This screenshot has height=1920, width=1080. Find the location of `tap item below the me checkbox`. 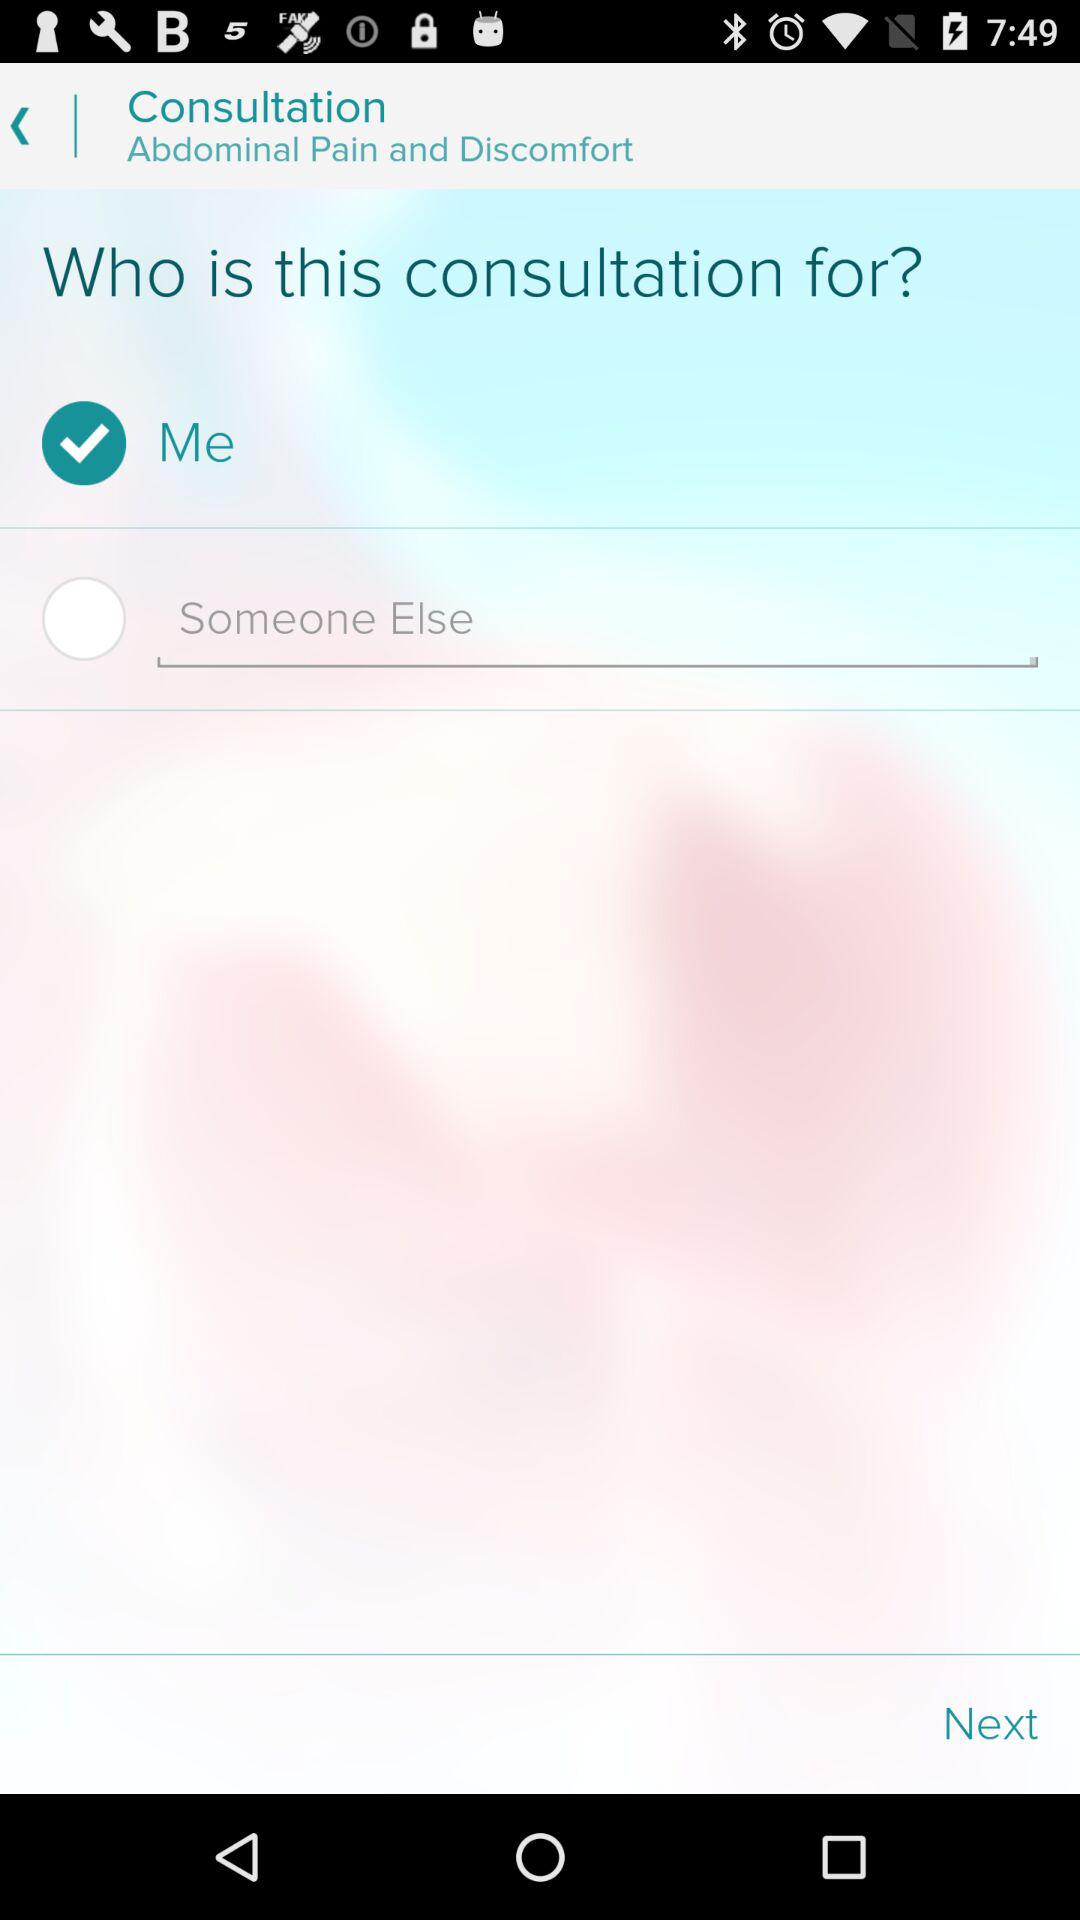

tap item below the me checkbox is located at coordinates (598, 618).